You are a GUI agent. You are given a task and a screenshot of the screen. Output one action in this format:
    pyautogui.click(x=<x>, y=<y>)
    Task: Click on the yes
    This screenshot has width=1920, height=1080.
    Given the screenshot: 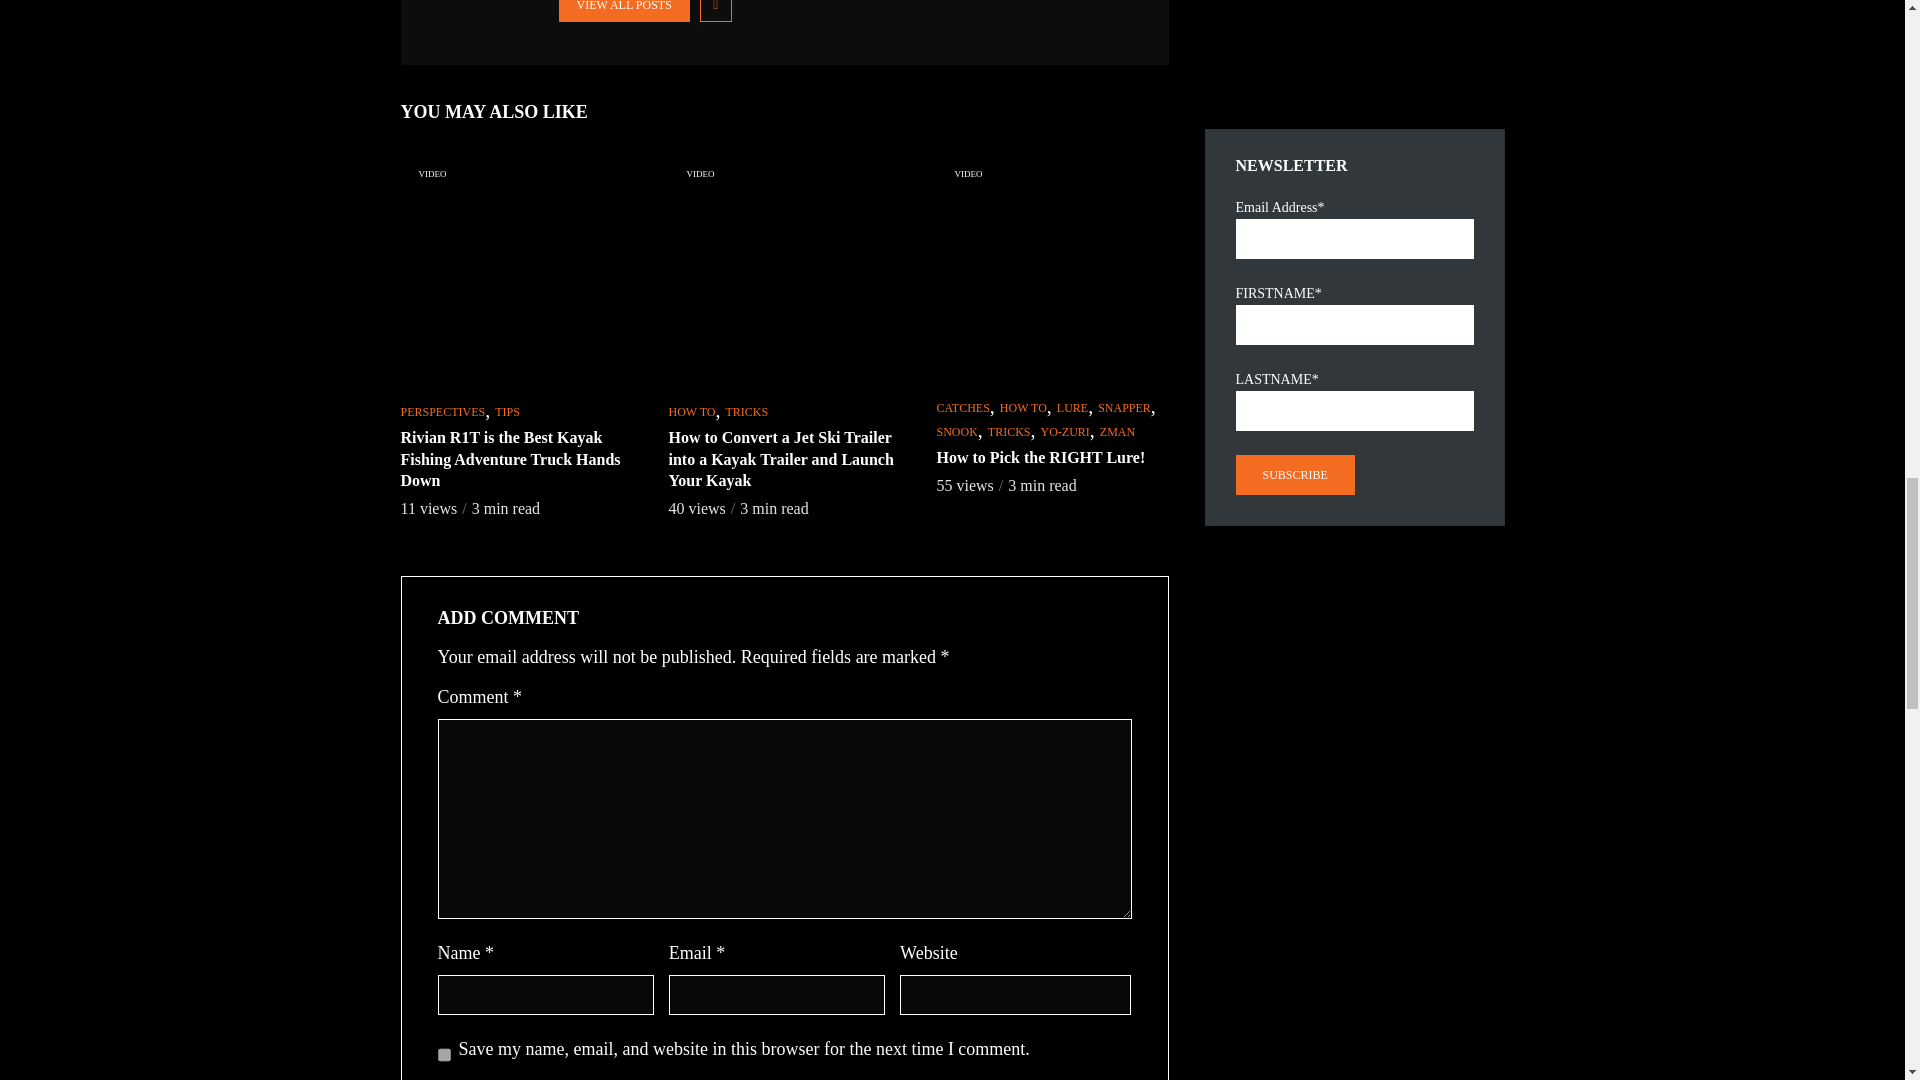 What is the action you would take?
    pyautogui.click(x=444, y=1054)
    